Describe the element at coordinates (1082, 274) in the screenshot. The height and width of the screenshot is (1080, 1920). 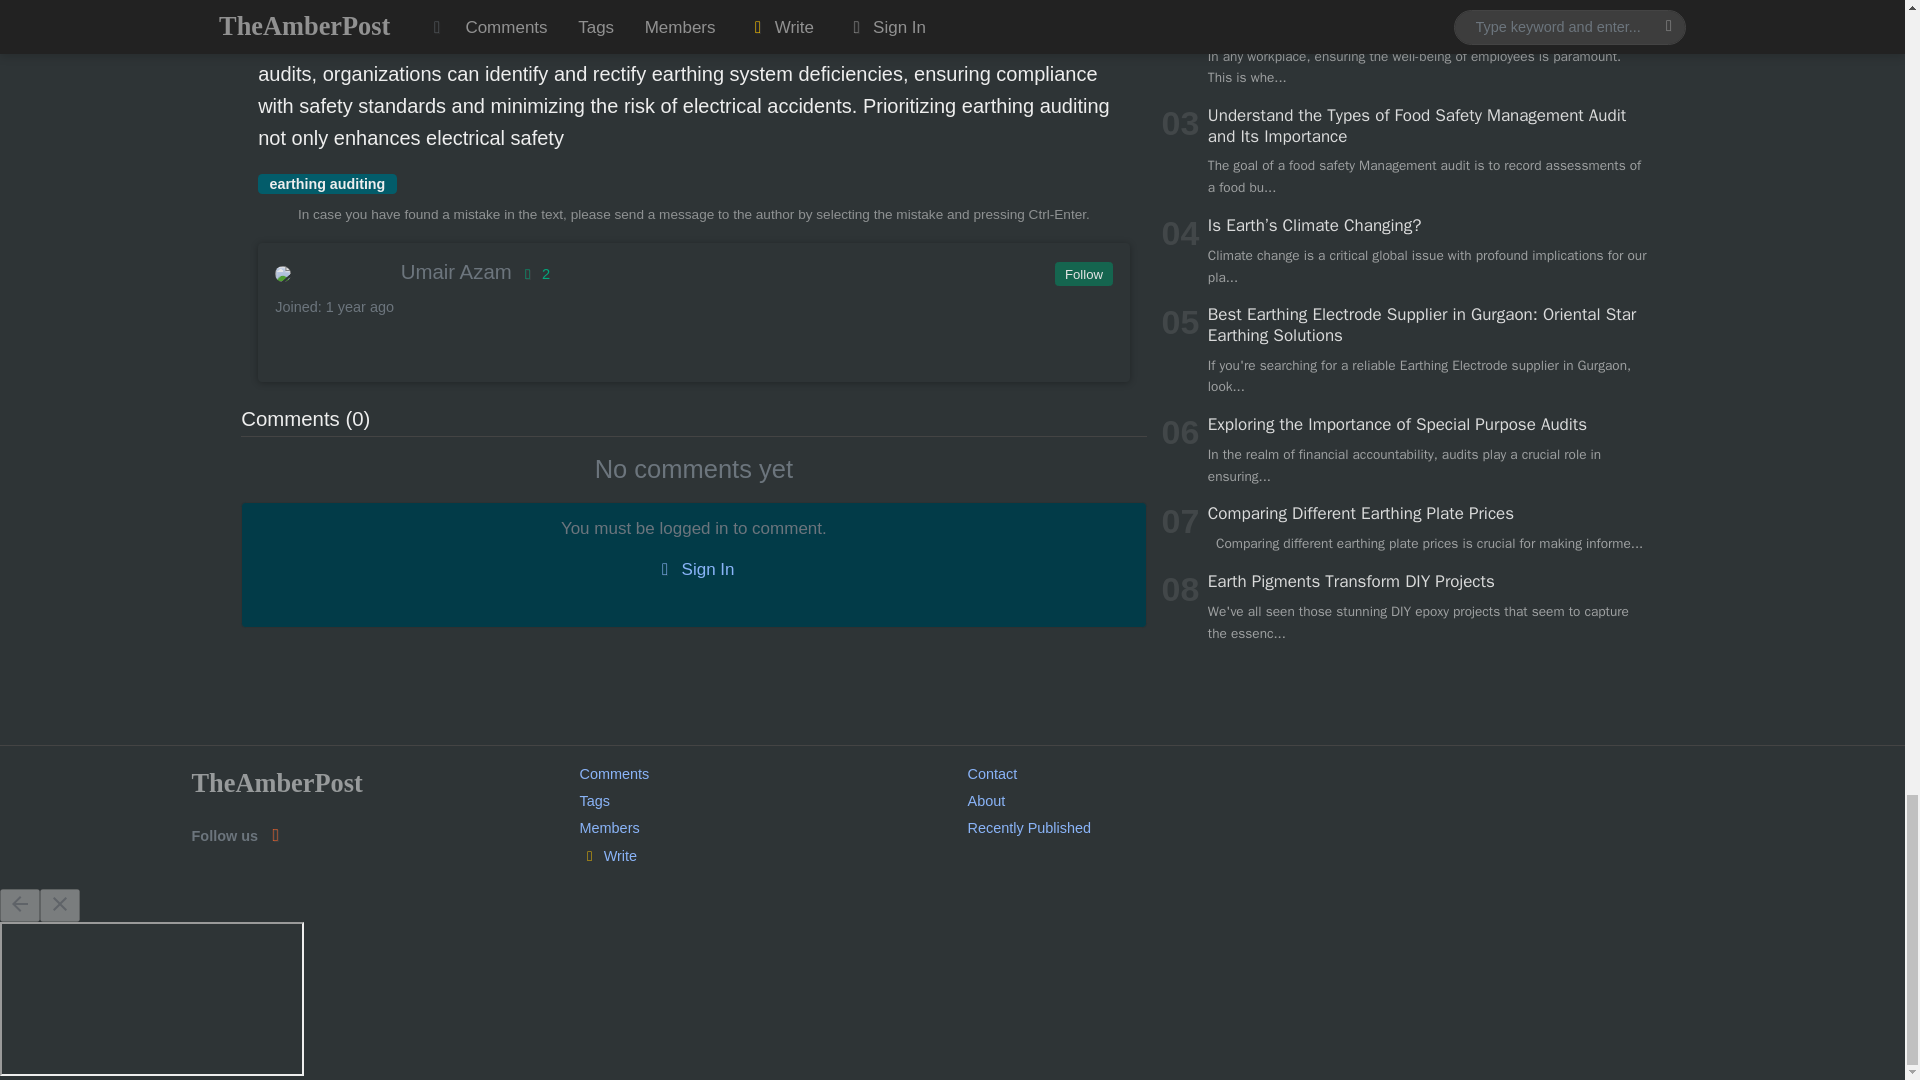
I see `Follow` at that location.